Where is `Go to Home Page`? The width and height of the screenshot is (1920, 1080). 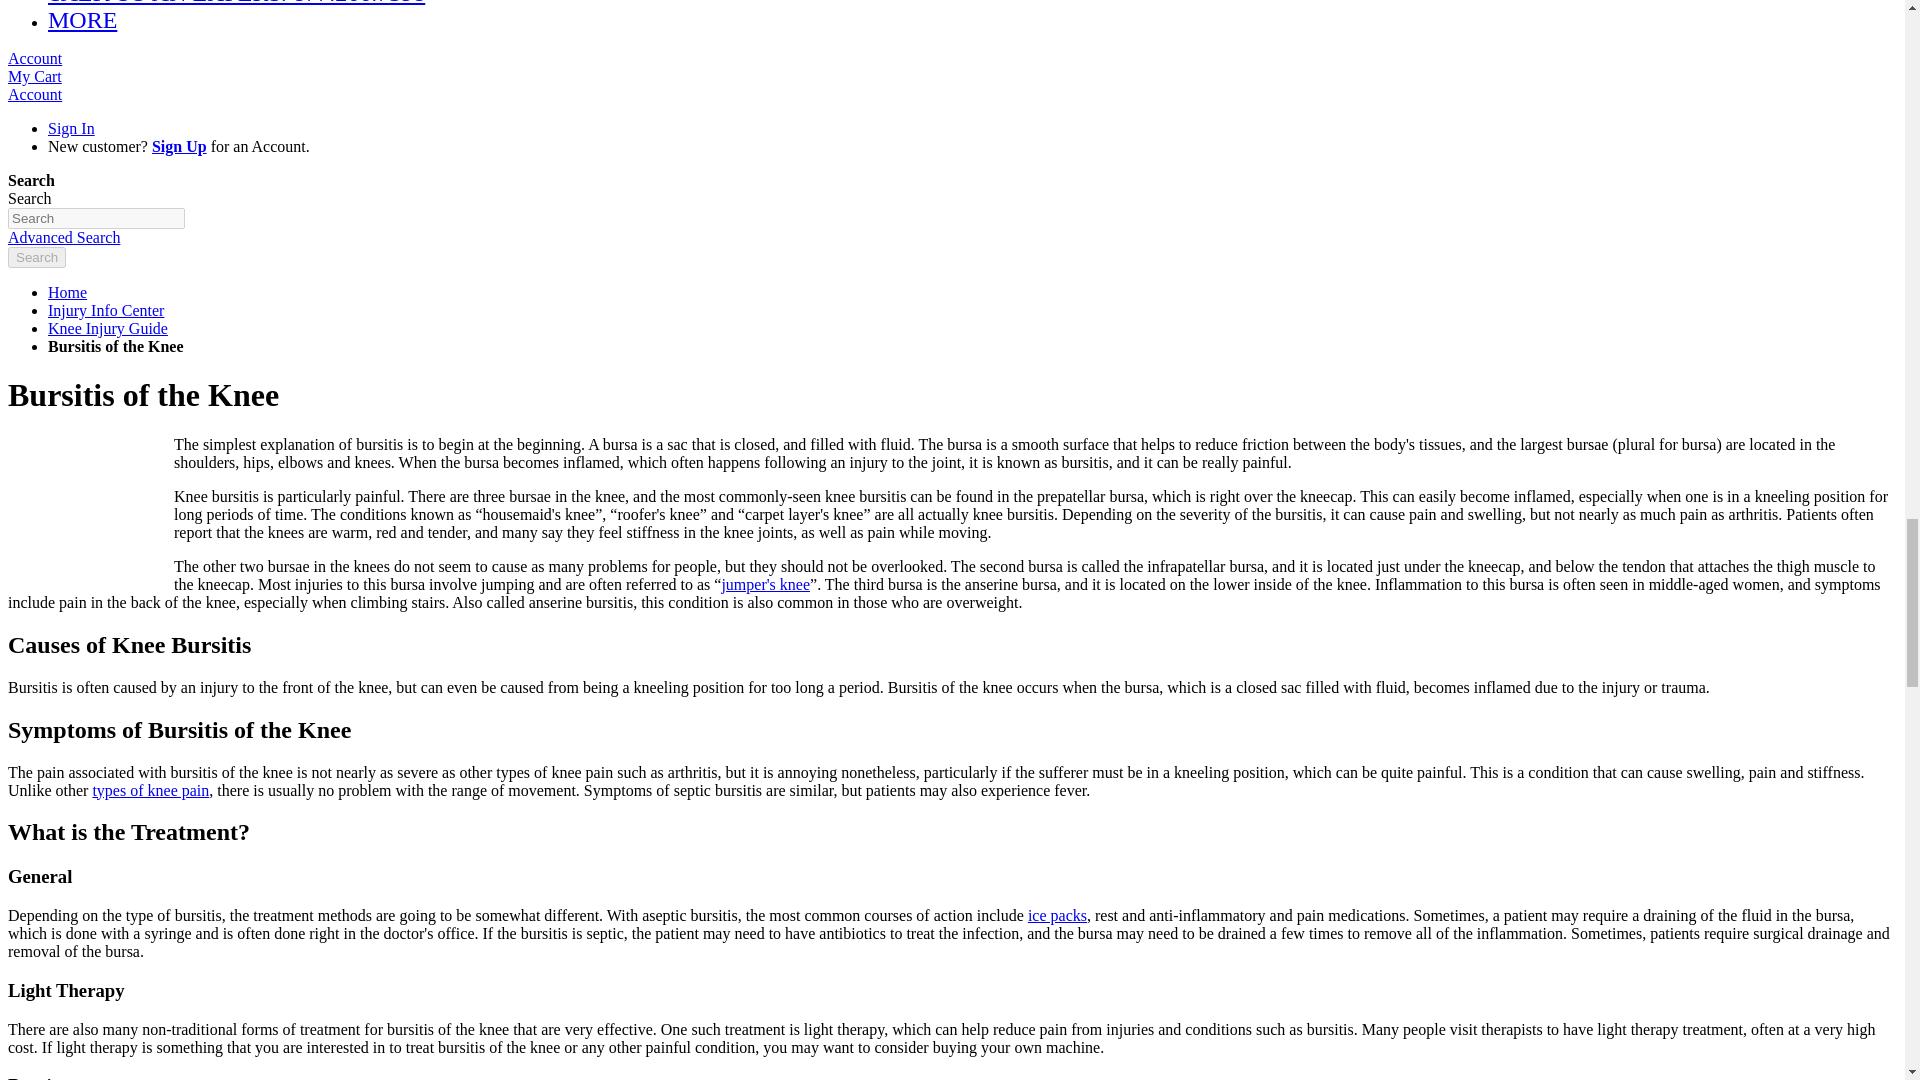
Go to Home Page is located at coordinates (67, 292).